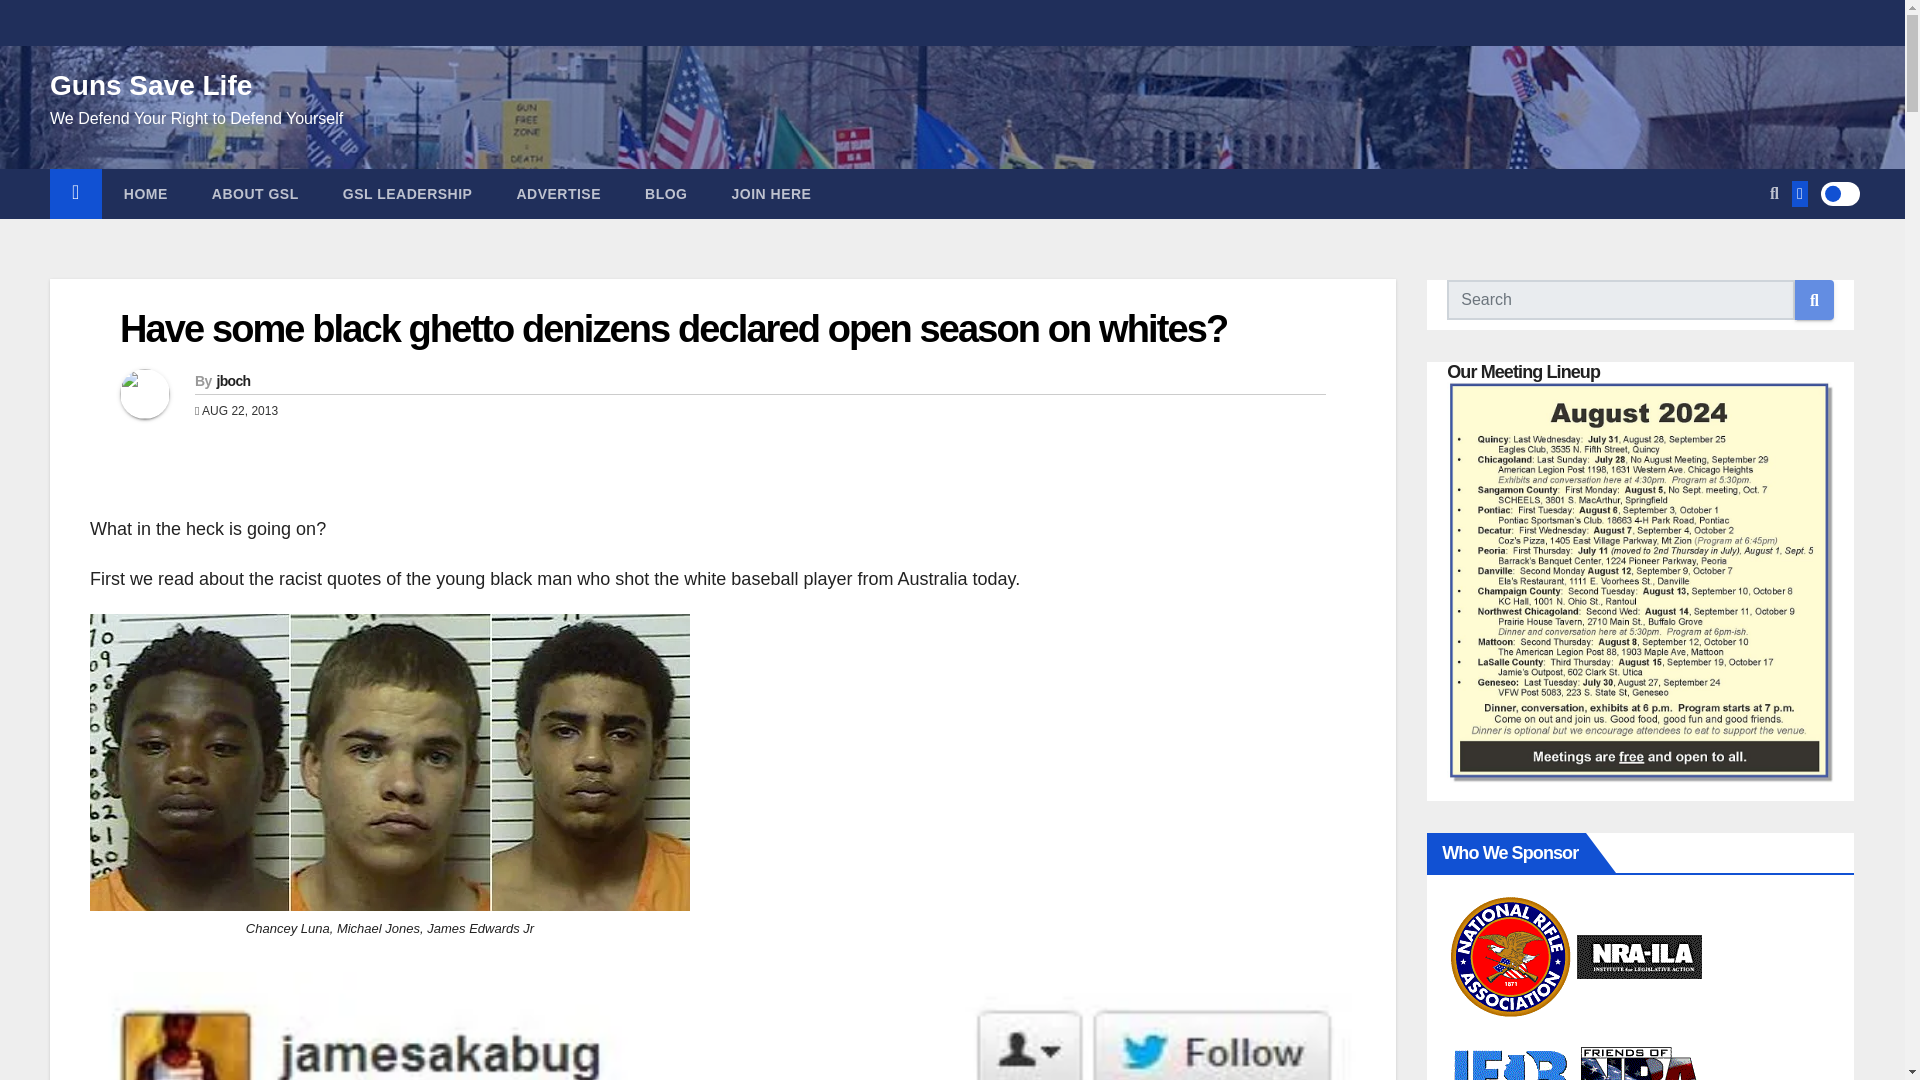 The width and height of the screenshot is (1920, 1080). Describe the element at coordinates (772, 194) in the screenshot. I see `Join here` at that location.